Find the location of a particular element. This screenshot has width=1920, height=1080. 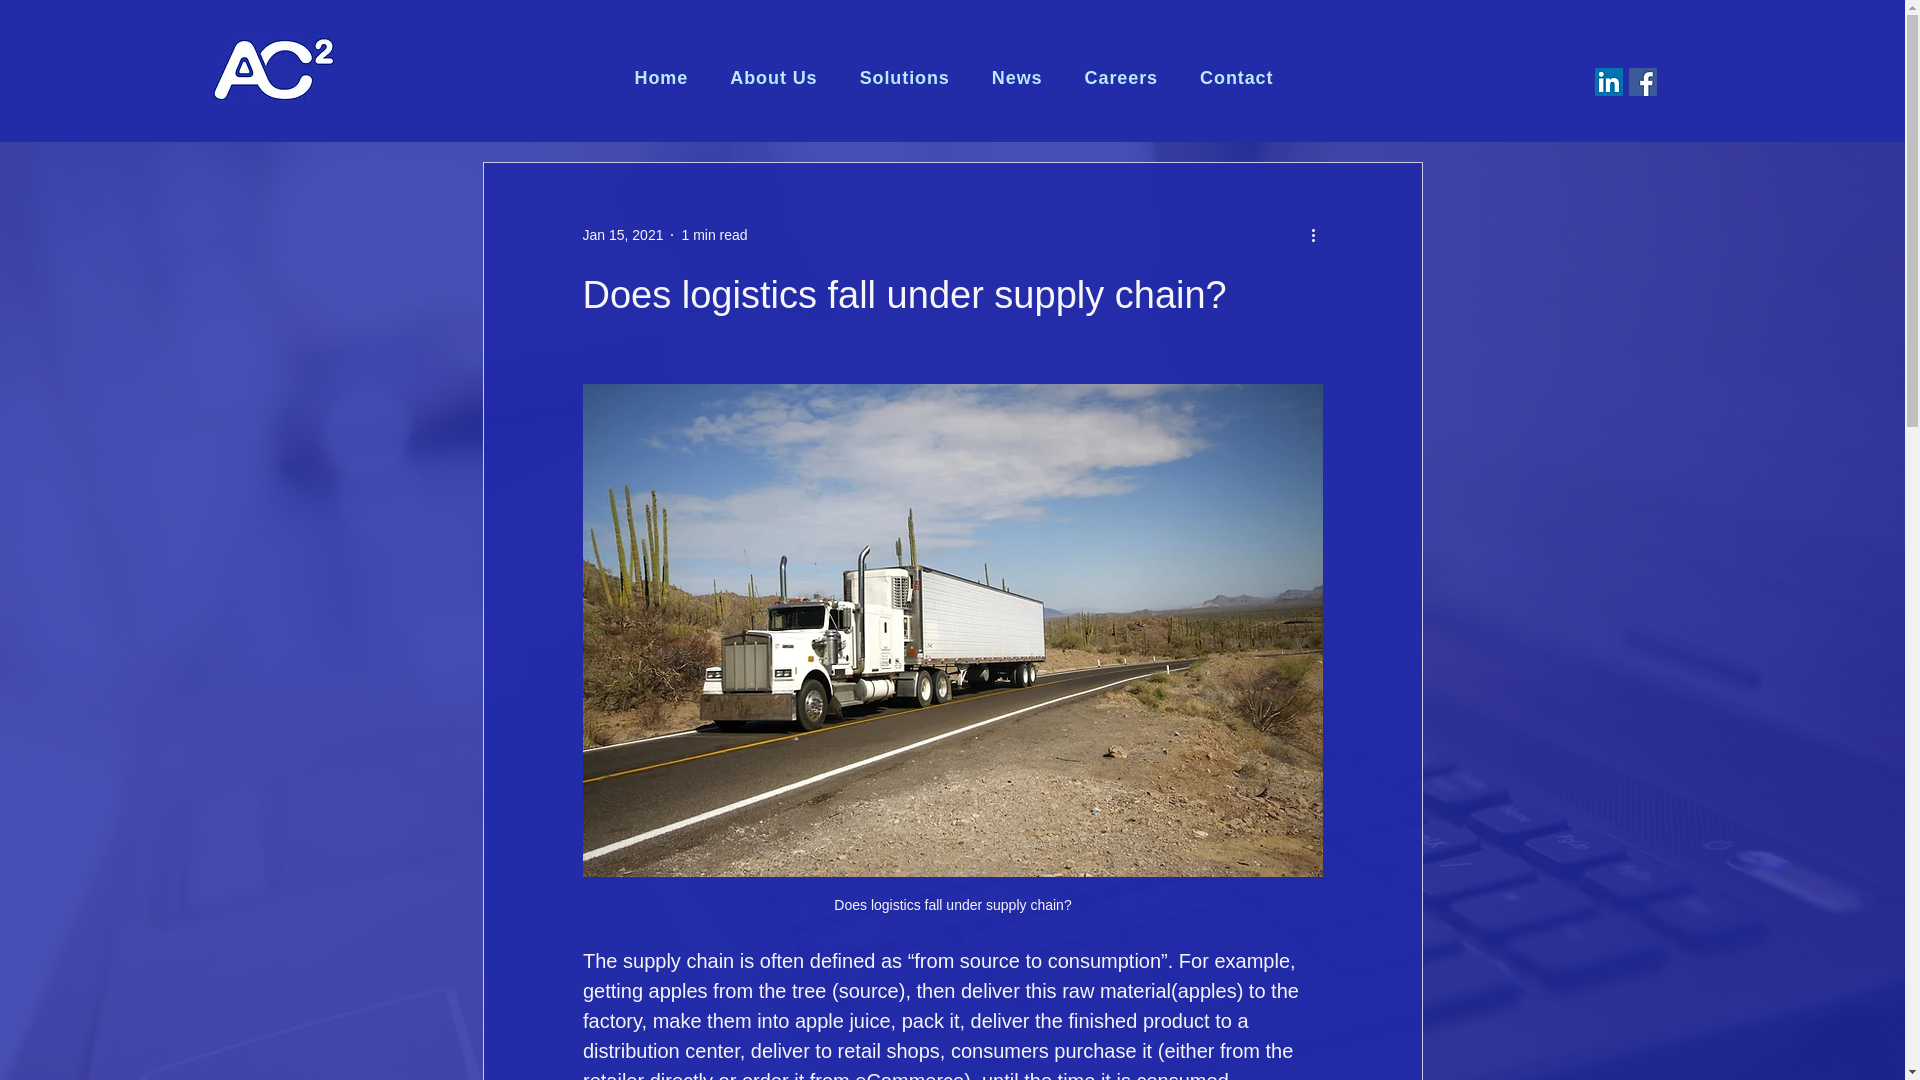

Careers is located at coordinates (1120, 78).